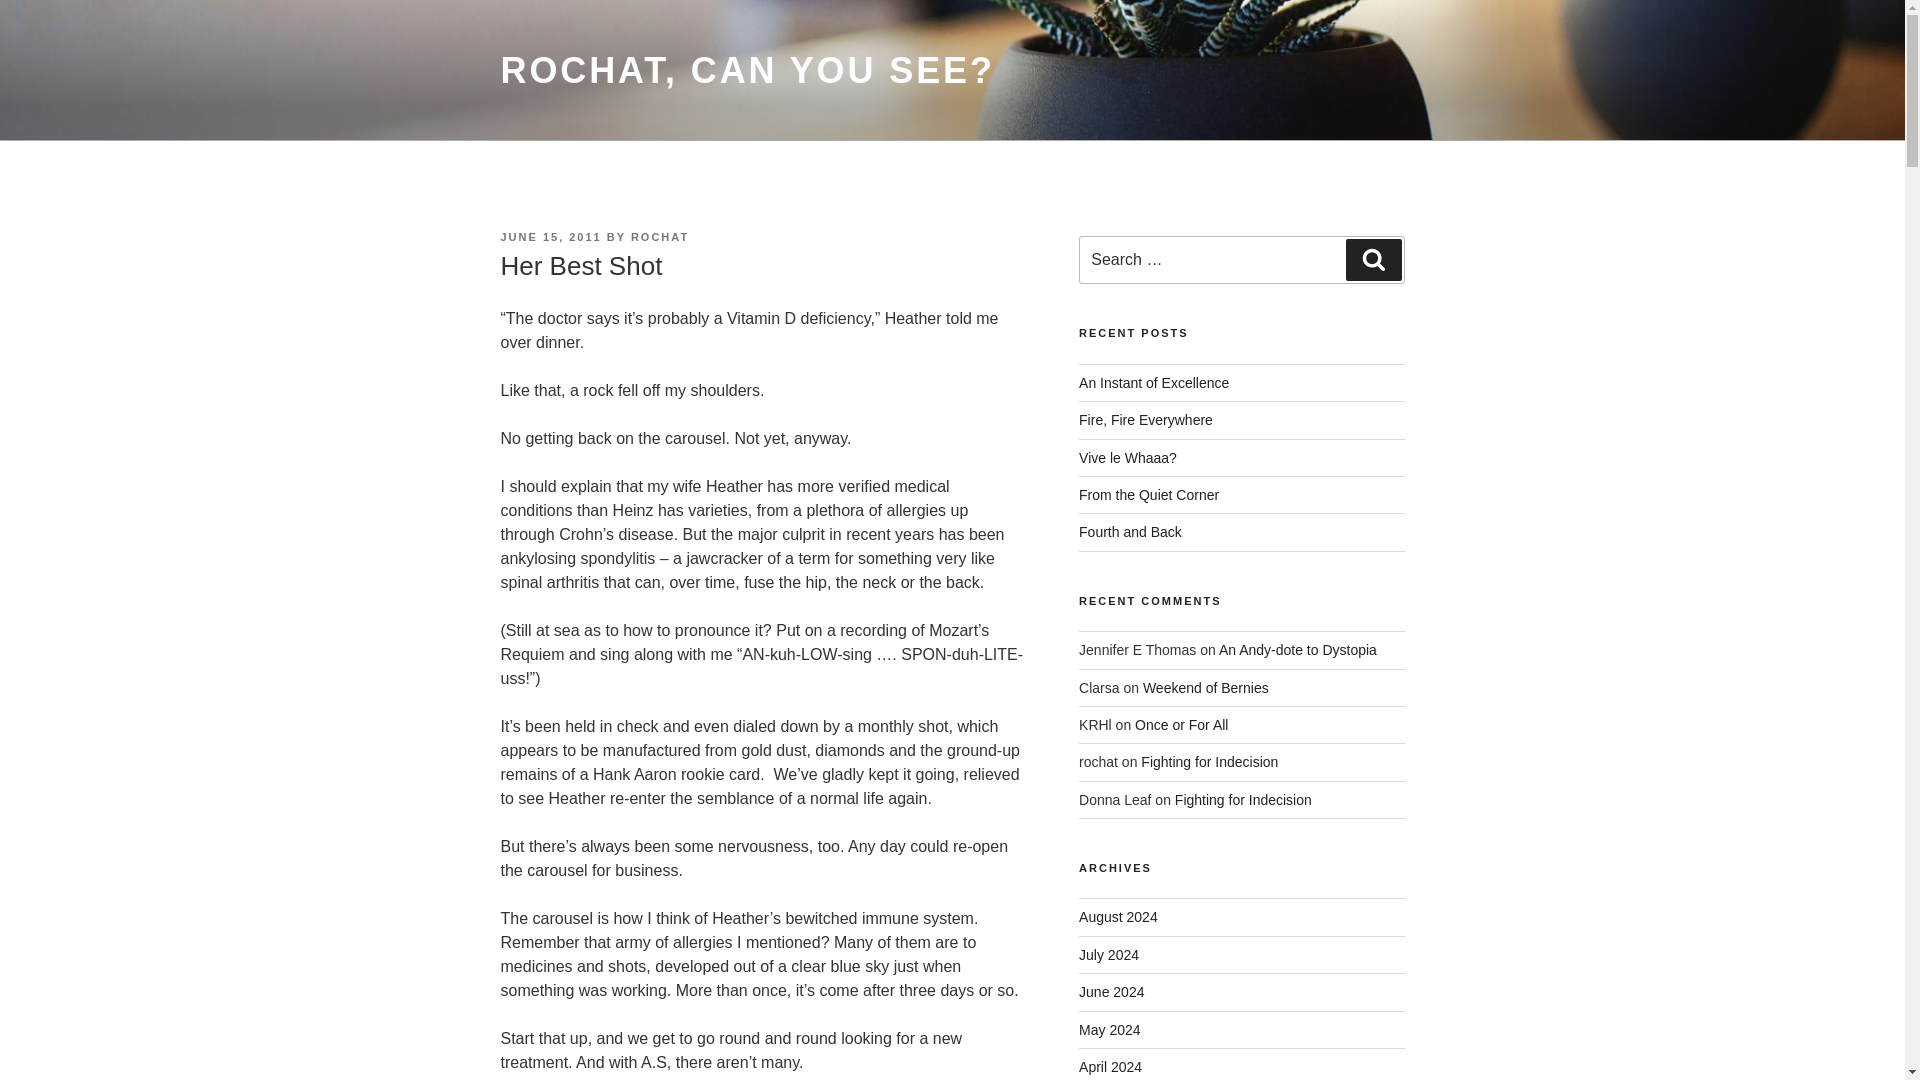 This screenshot has height=1080, width=1920. Describe the element at coordinates (1108, 955) in the screenshot. I see `July 2024` at that location.